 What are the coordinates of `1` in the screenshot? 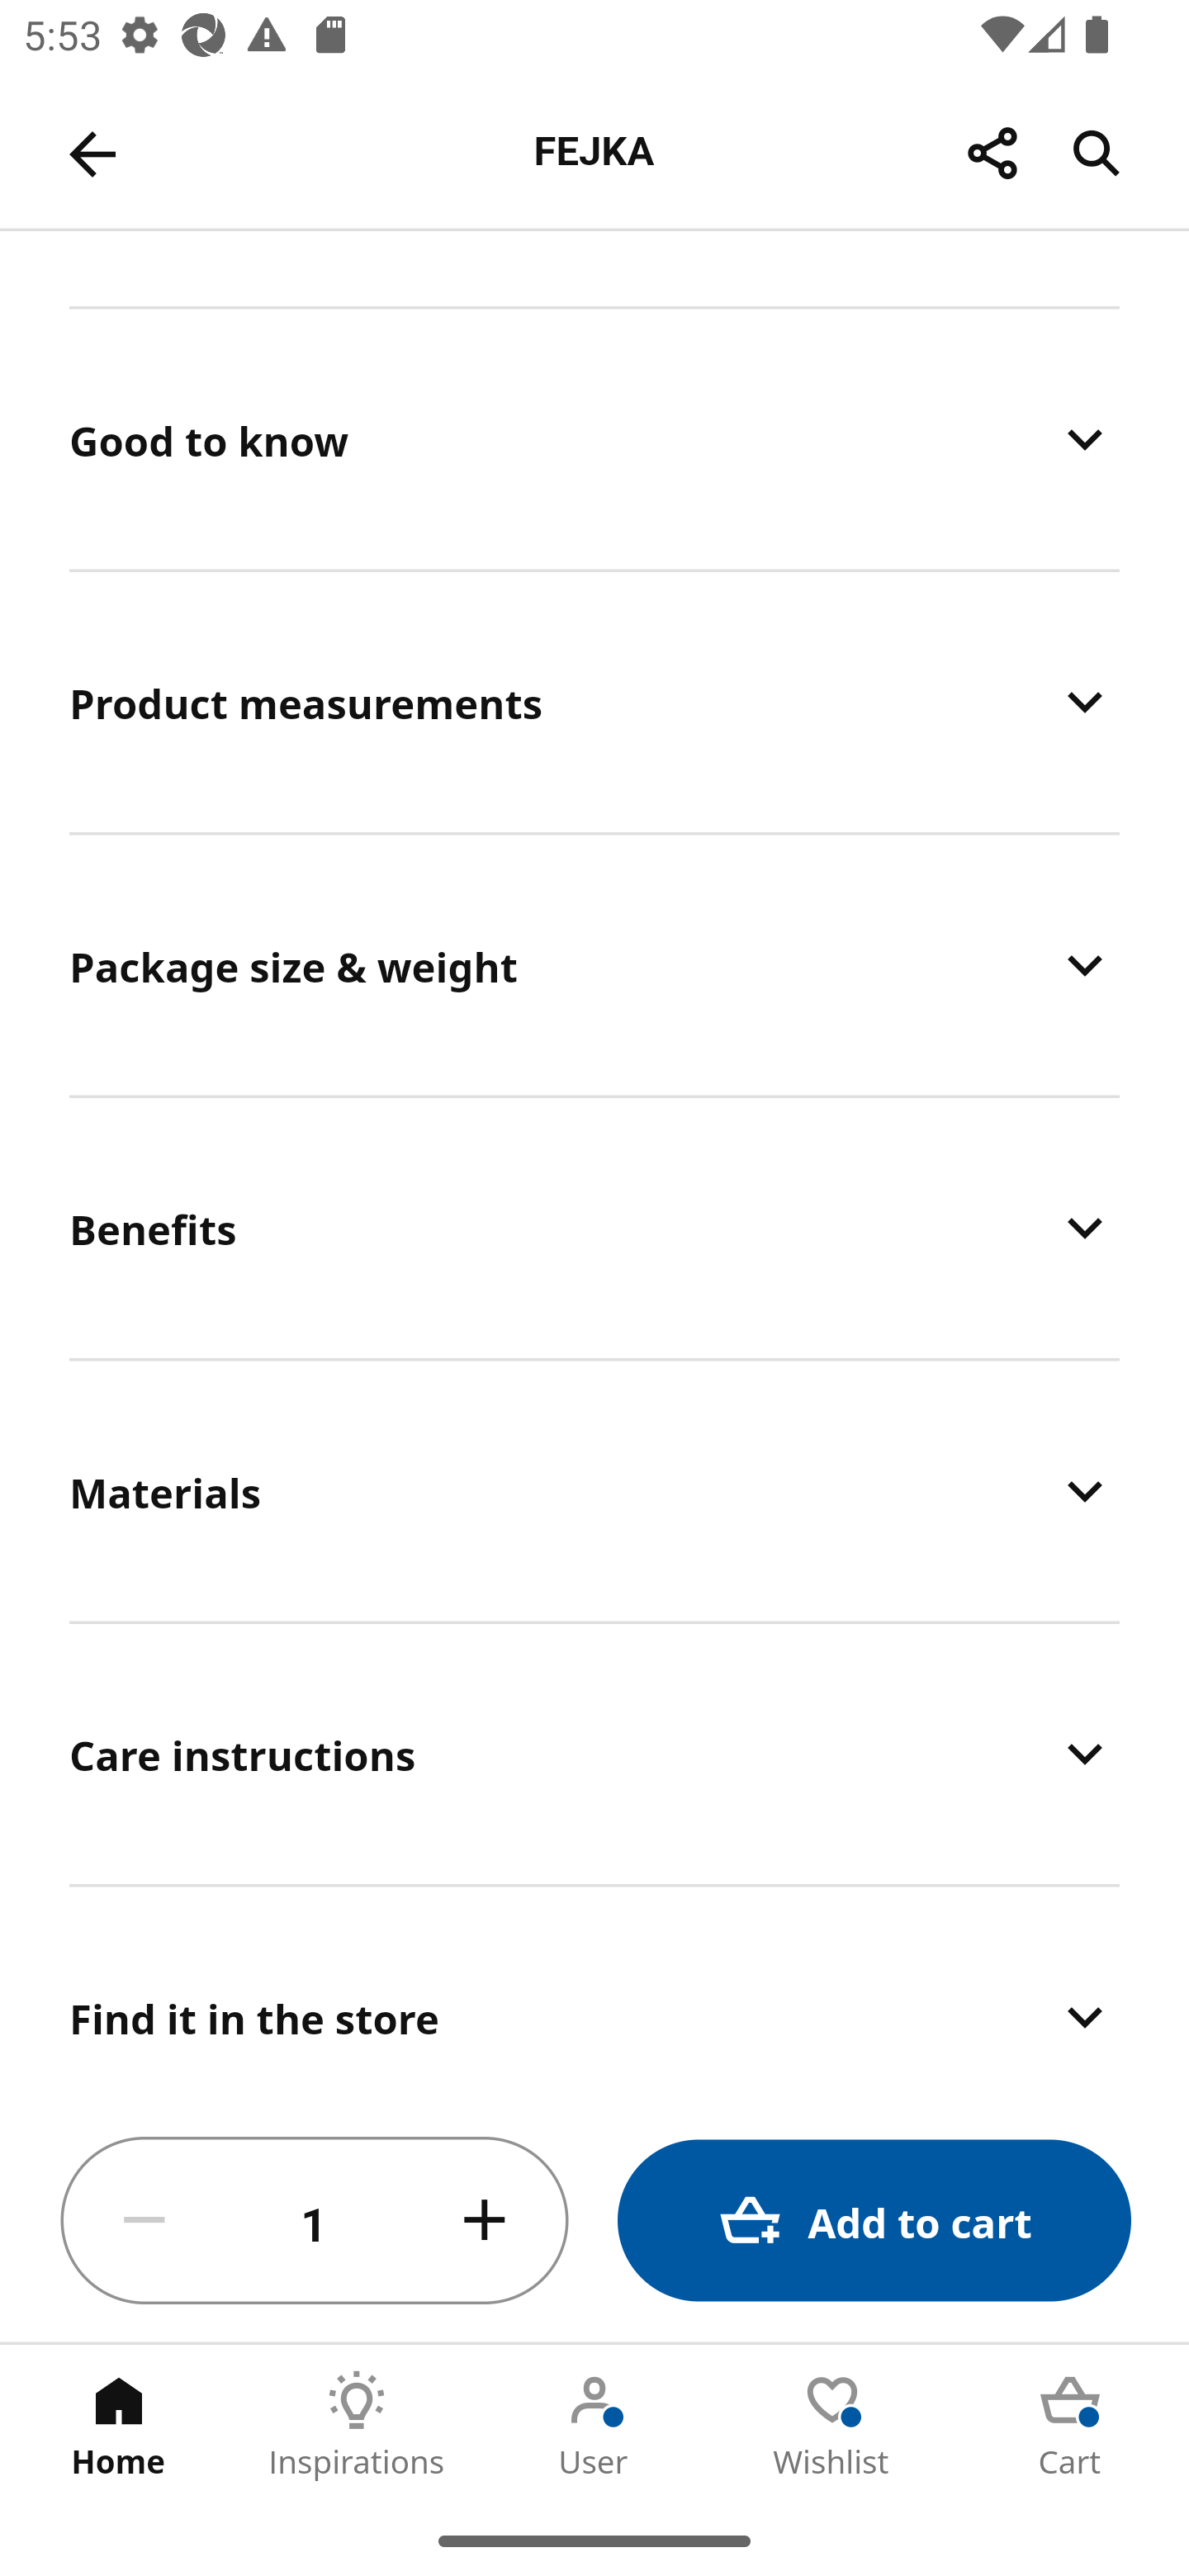 It's located at (315, 2221).